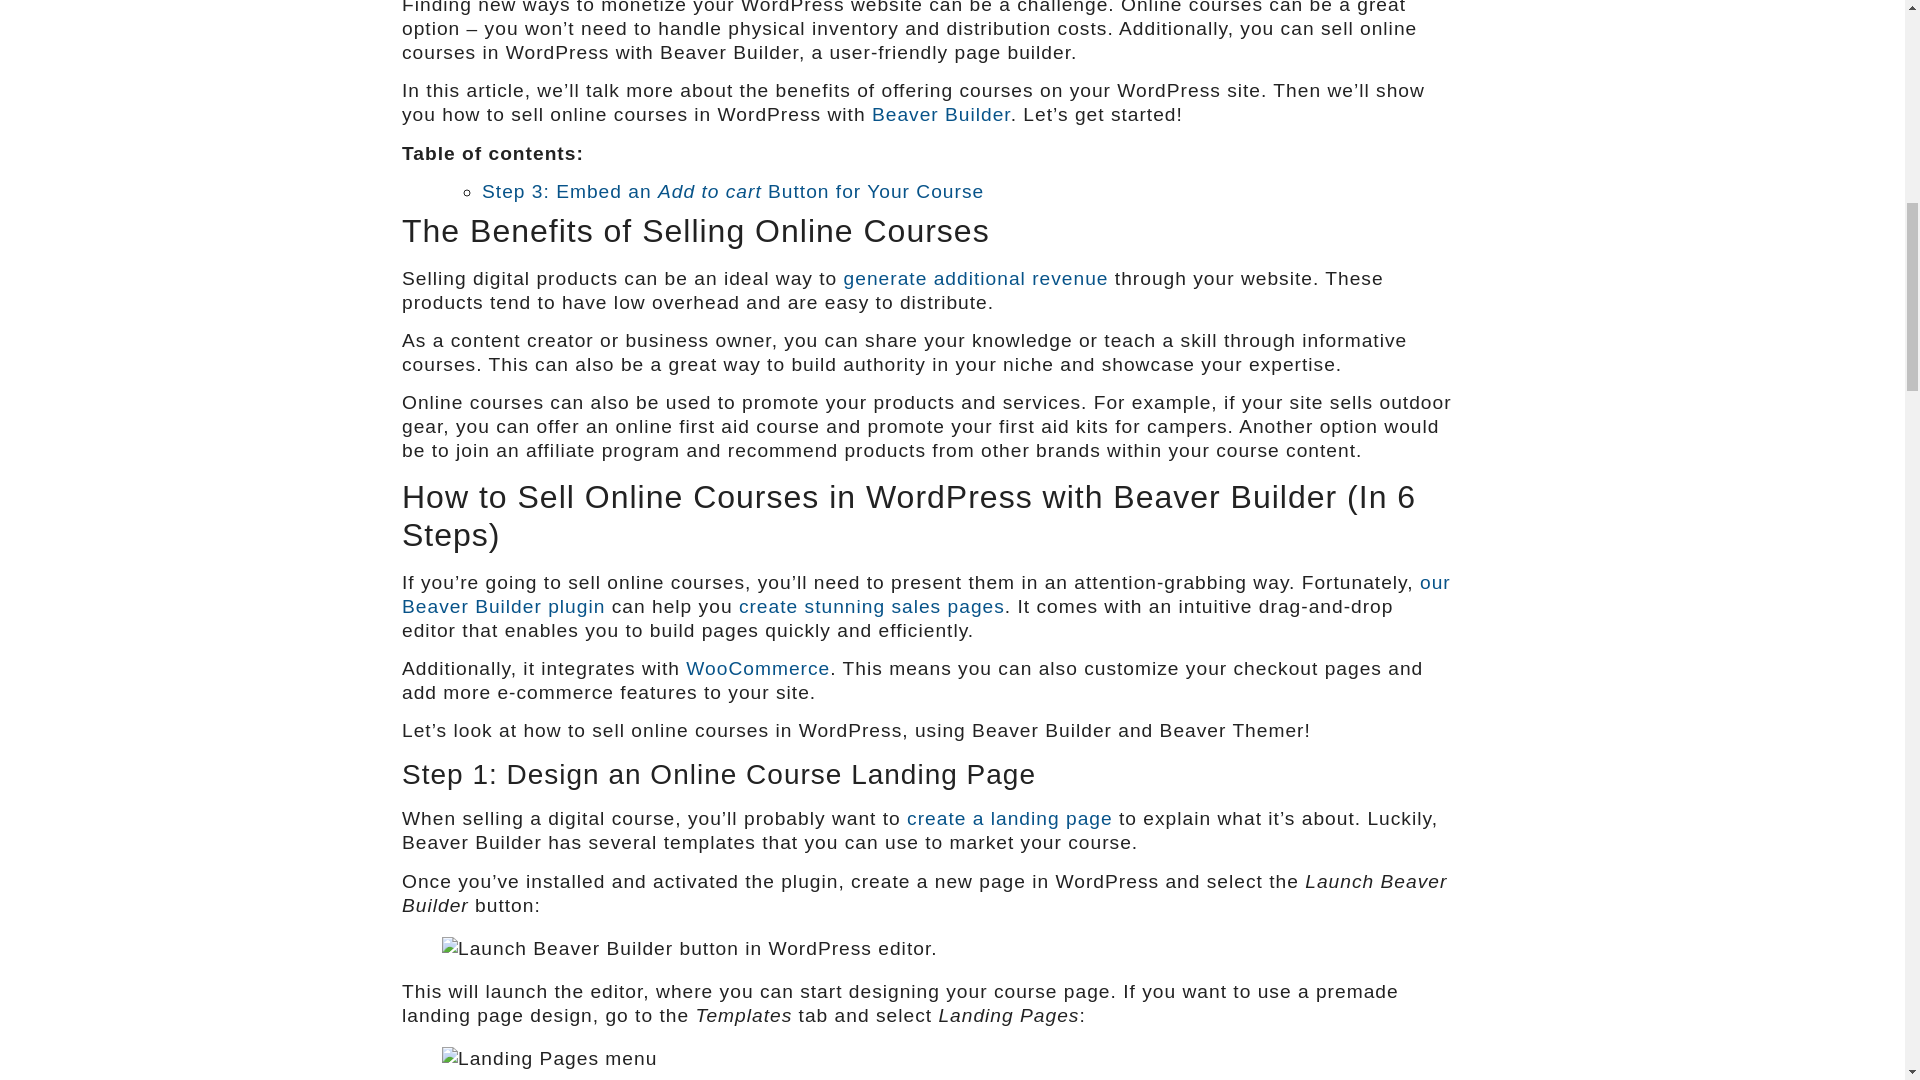 Image resolution: width=1920 pixels, height=1080 pixels. Describe the element at coordinates (1010, 818) in the screenshot. I see `create a landing page` at that location.